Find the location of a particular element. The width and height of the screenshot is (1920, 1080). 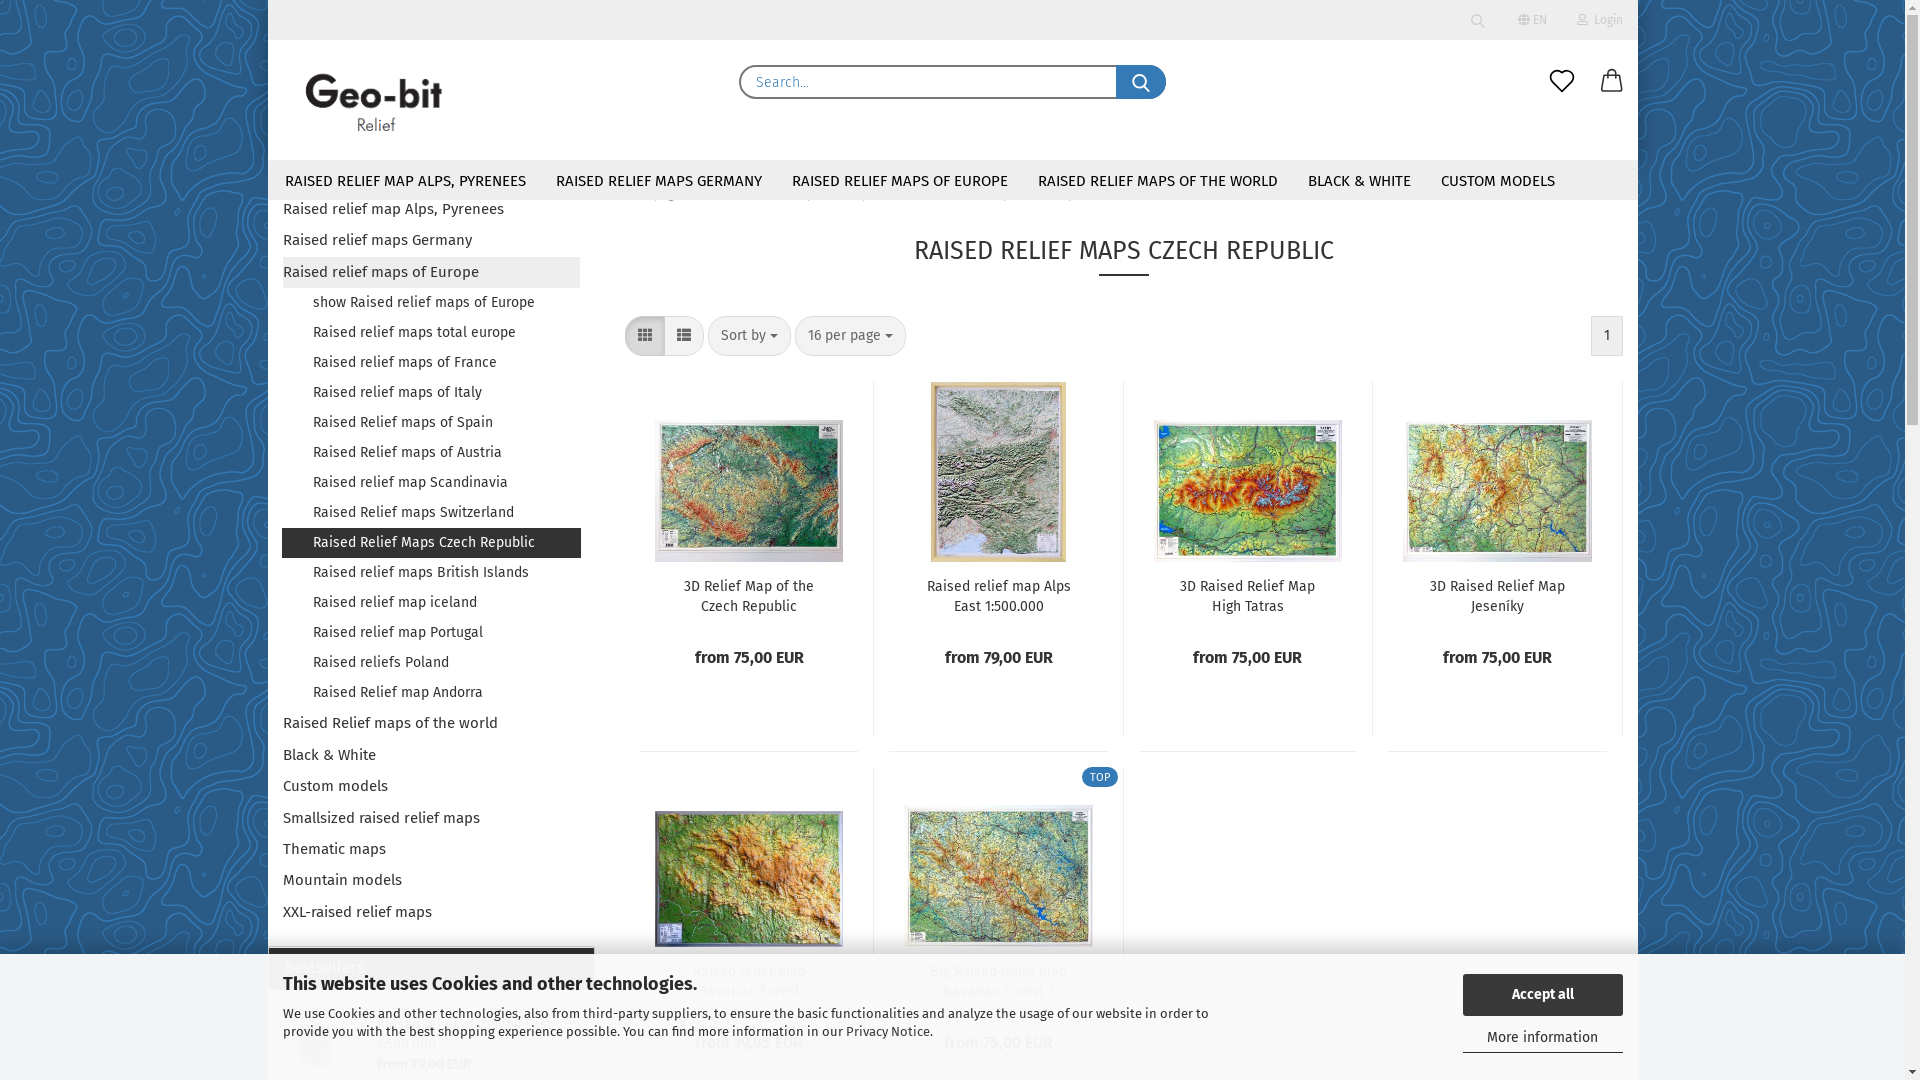

Raised Relief Maps Czech Republic is located at coordinates (432, 543).